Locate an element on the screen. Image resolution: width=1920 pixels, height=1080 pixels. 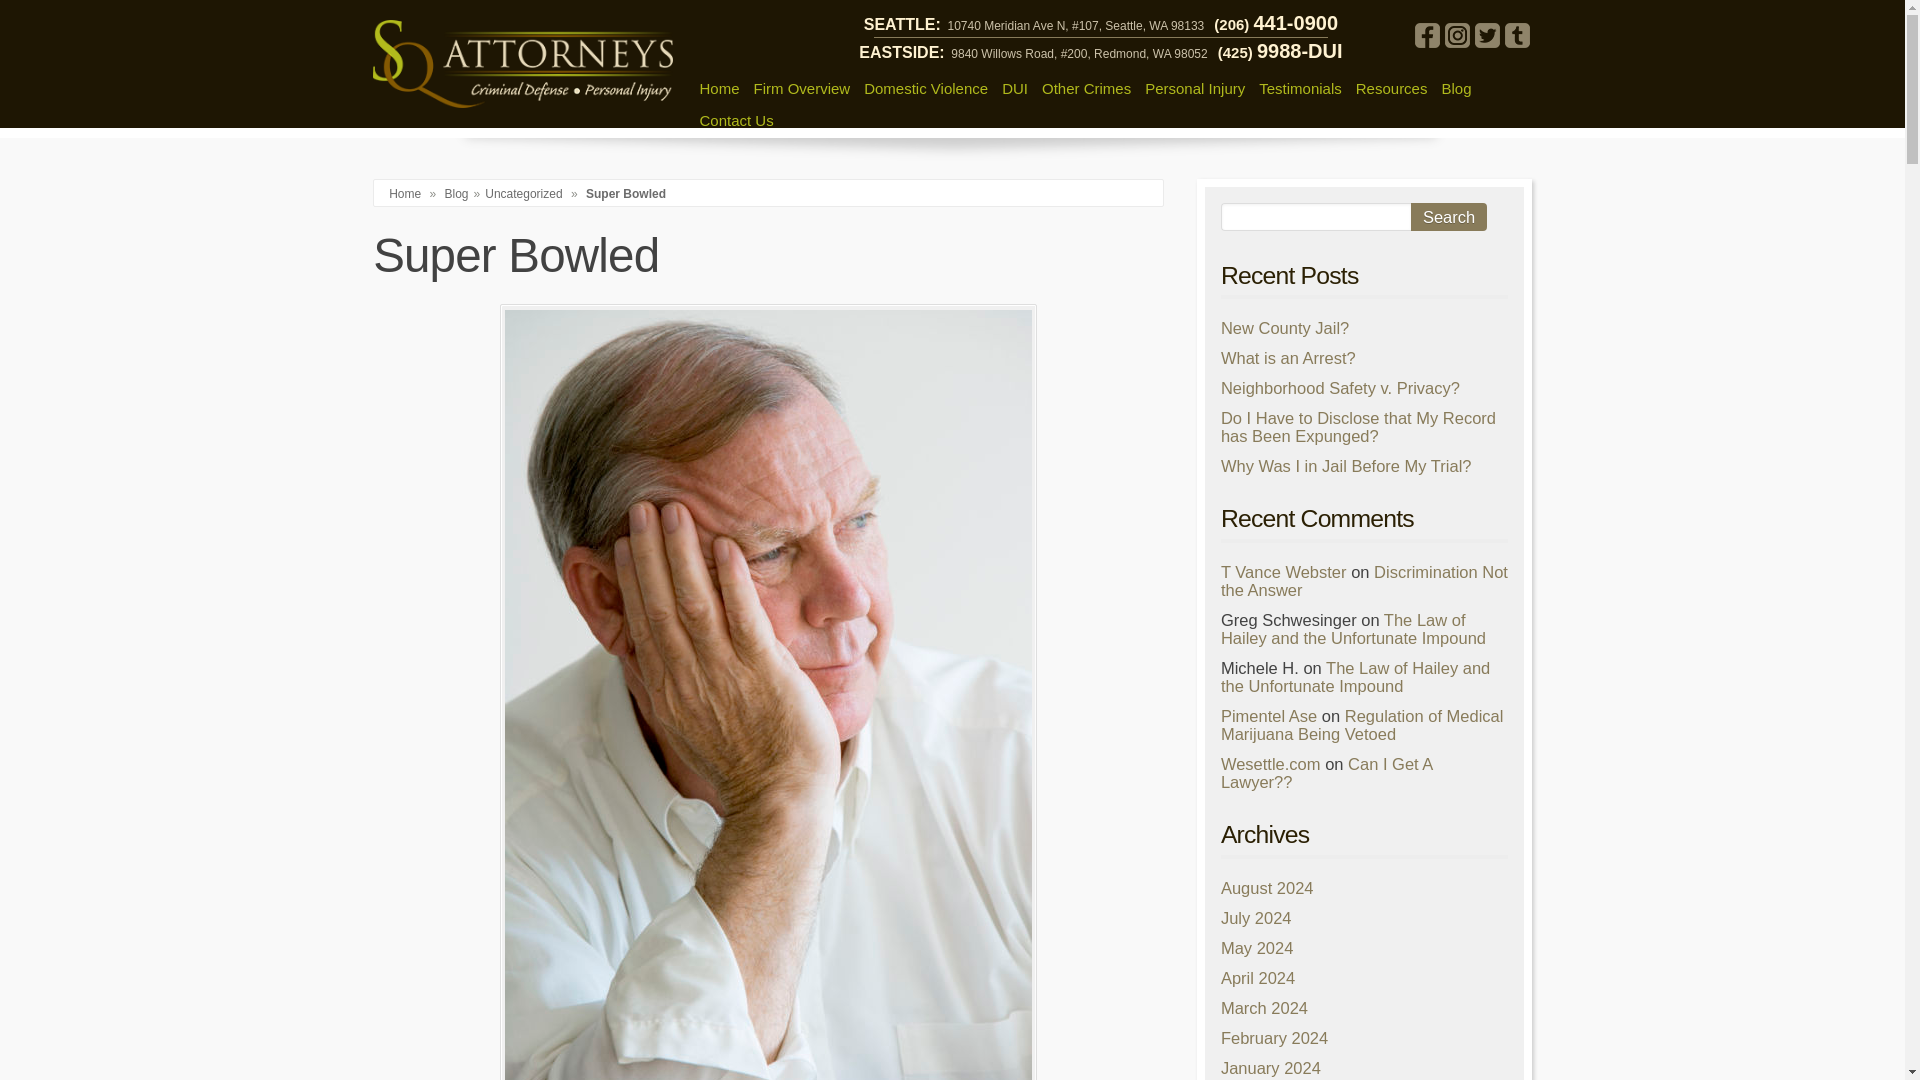
Home is located at coordinates (718, 88).